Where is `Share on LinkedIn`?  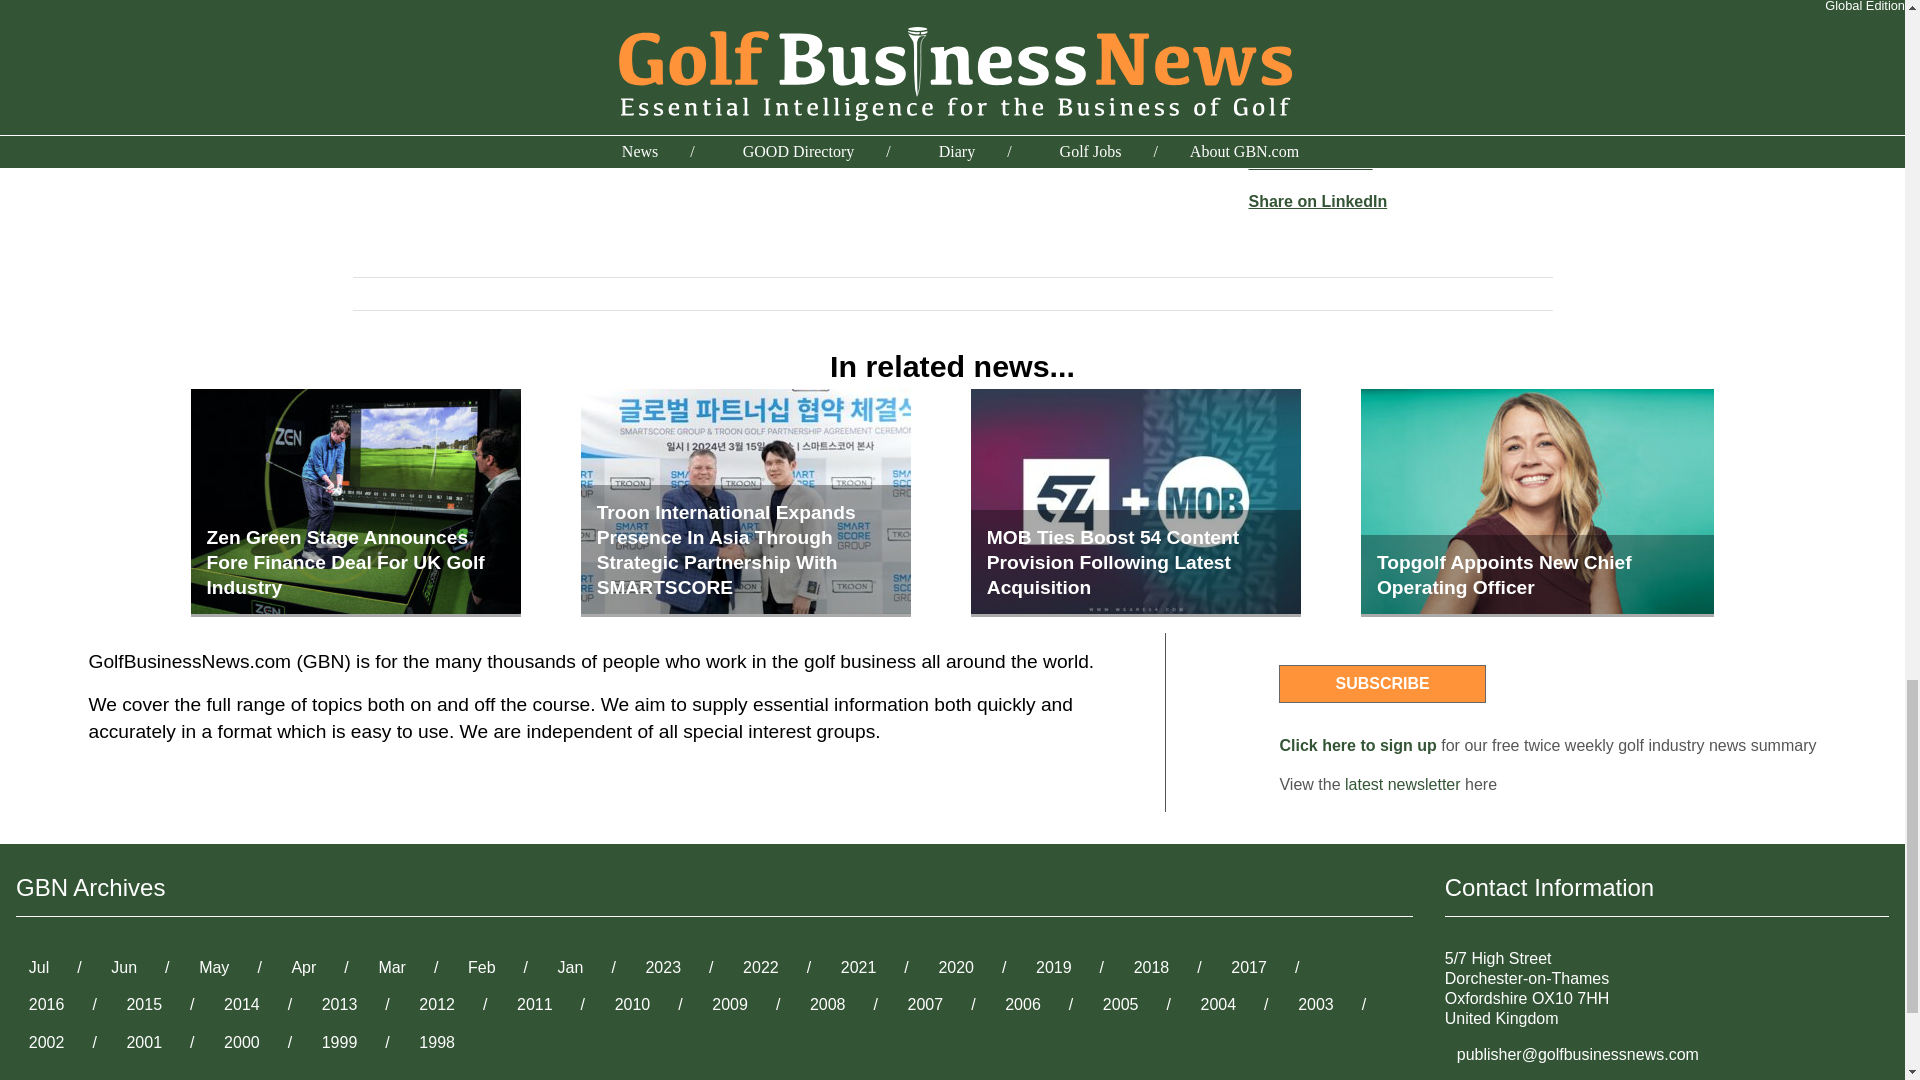 Share on LinkedIn is located at coordinates (1317, 200).